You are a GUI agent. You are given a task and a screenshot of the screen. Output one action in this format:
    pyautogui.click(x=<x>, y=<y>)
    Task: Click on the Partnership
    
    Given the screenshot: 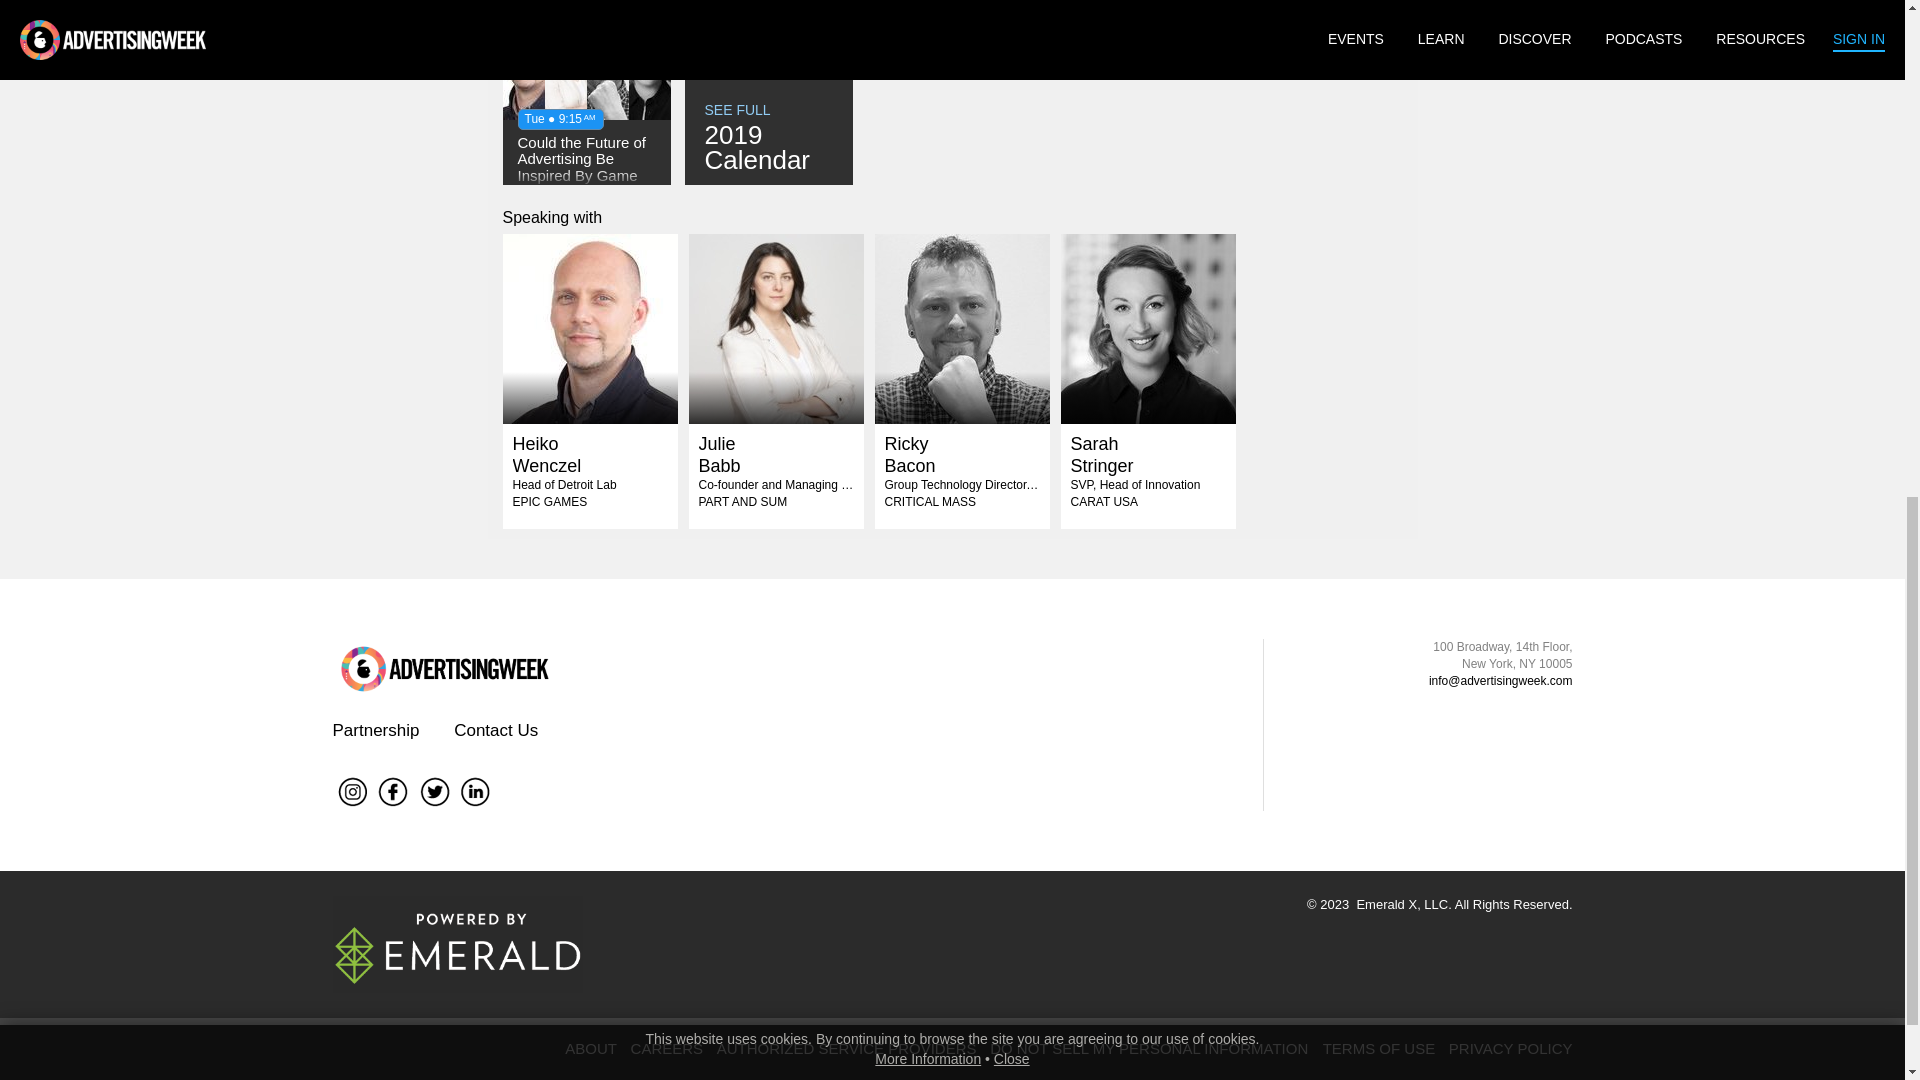 What is the action you would take?
    pyautogui.click(x=375, y=730)
    